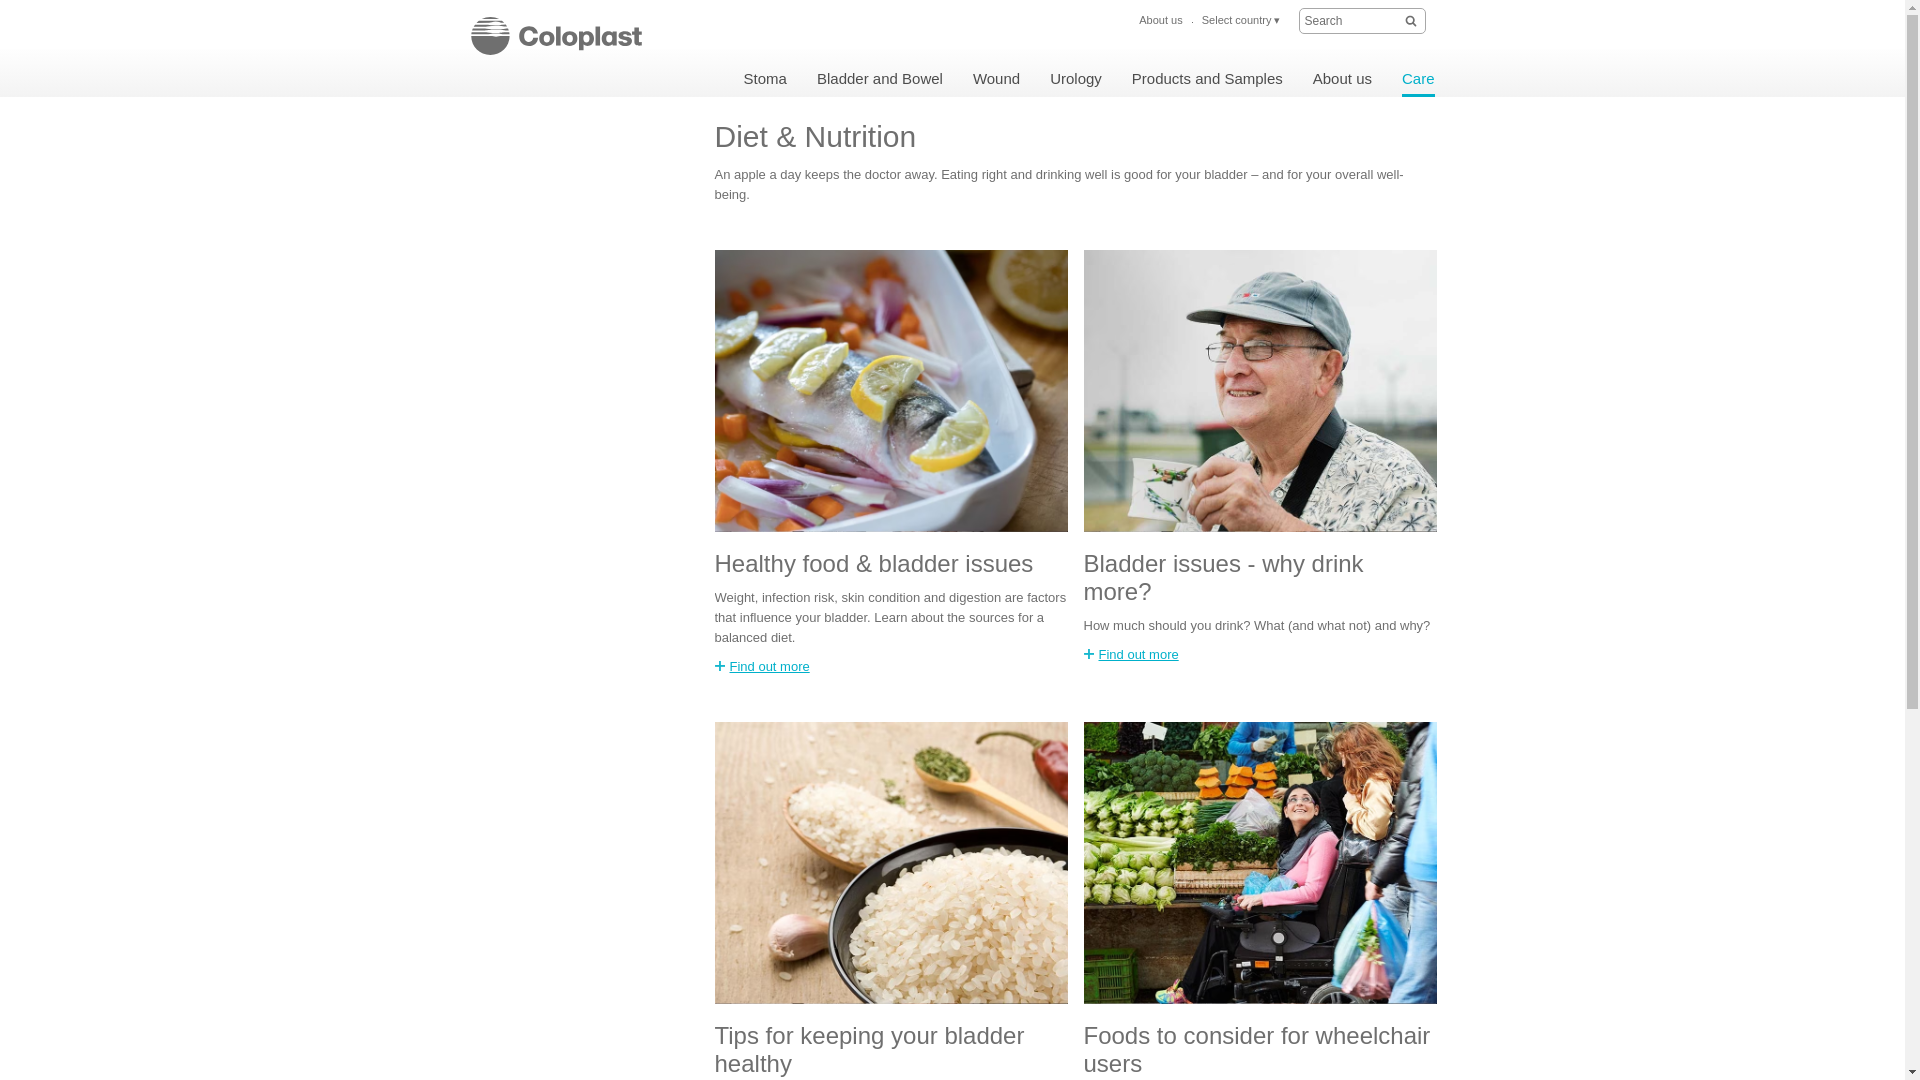 The width and height of the screenshot is (1920, 1080). What do you see at coordinates (766, 80) in the screenshot?
I see `Stoma` at bounding box center [766, 80].